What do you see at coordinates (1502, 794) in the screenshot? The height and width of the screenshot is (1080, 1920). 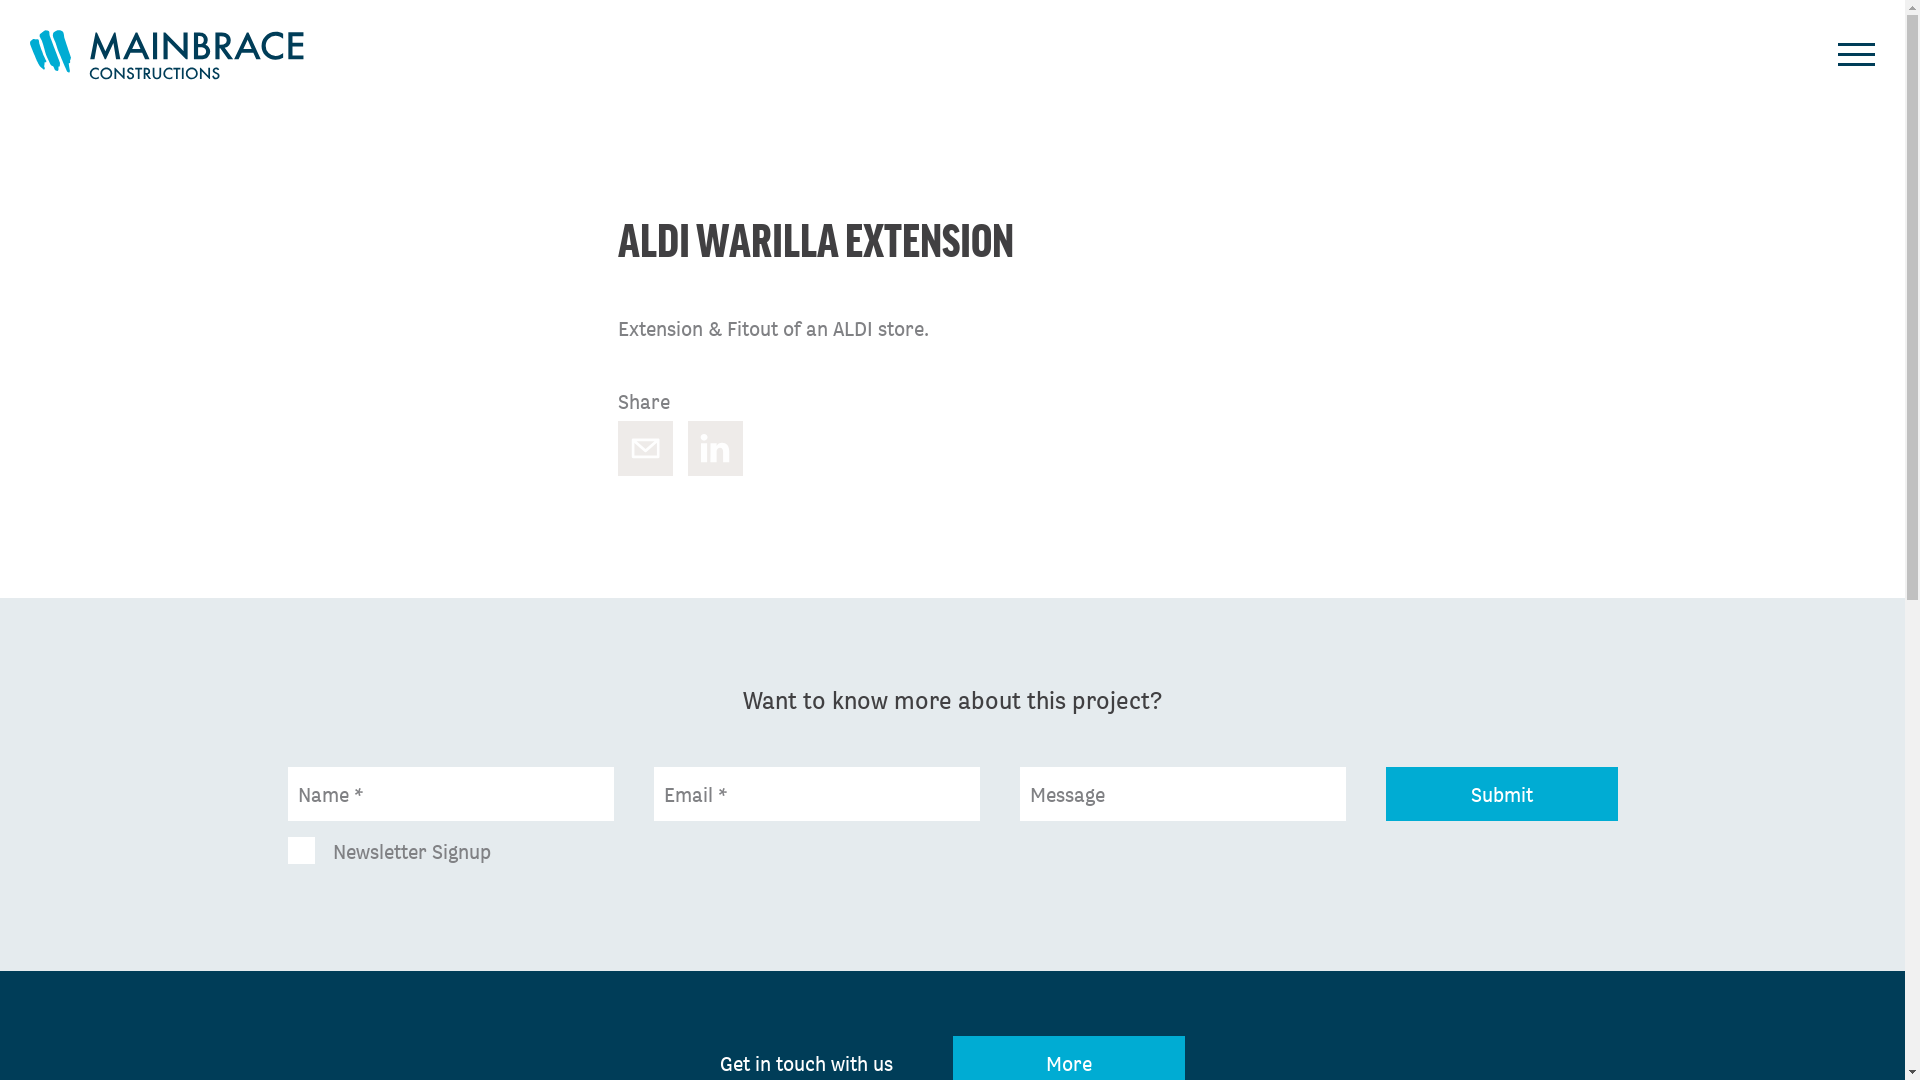 I see `Submit` at bounding box center [1502, 794].